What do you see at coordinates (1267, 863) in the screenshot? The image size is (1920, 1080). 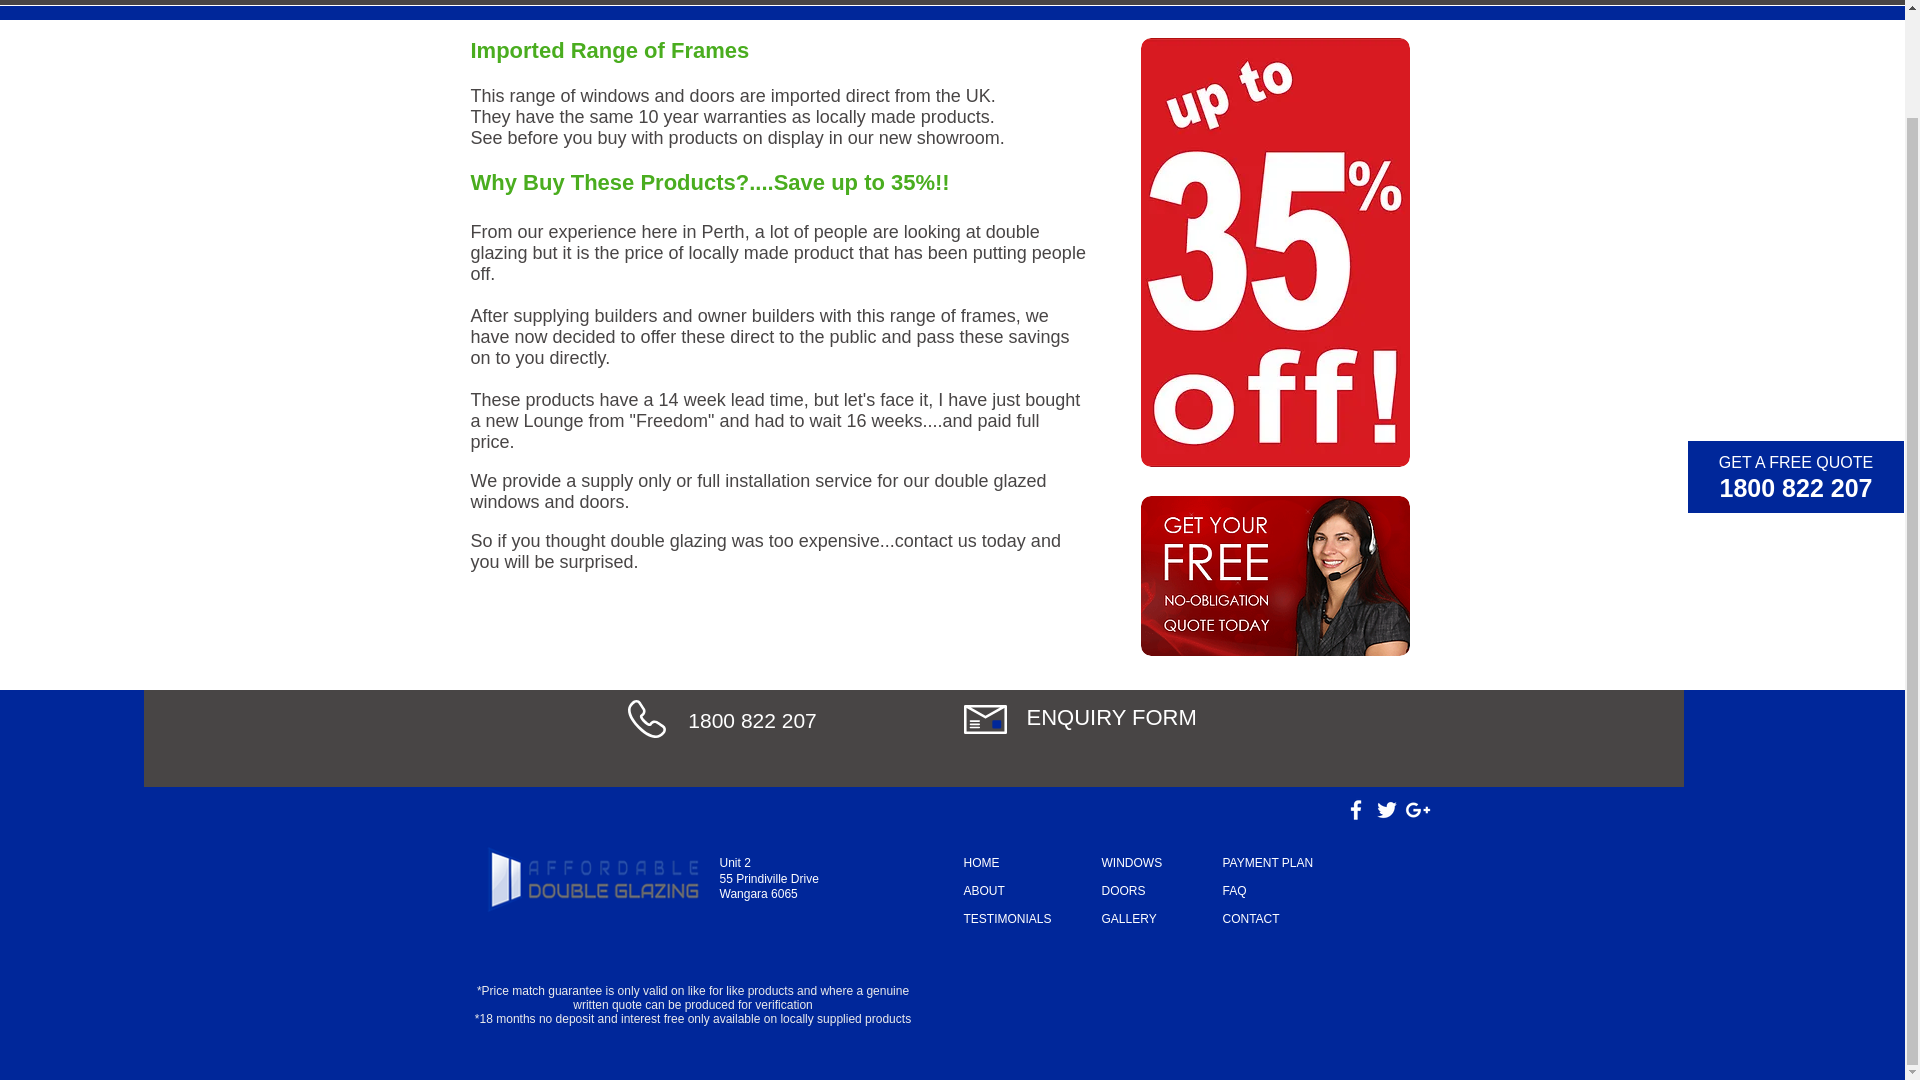 I see `PAYMENT PLAN` at bounding box center [1267, 863].